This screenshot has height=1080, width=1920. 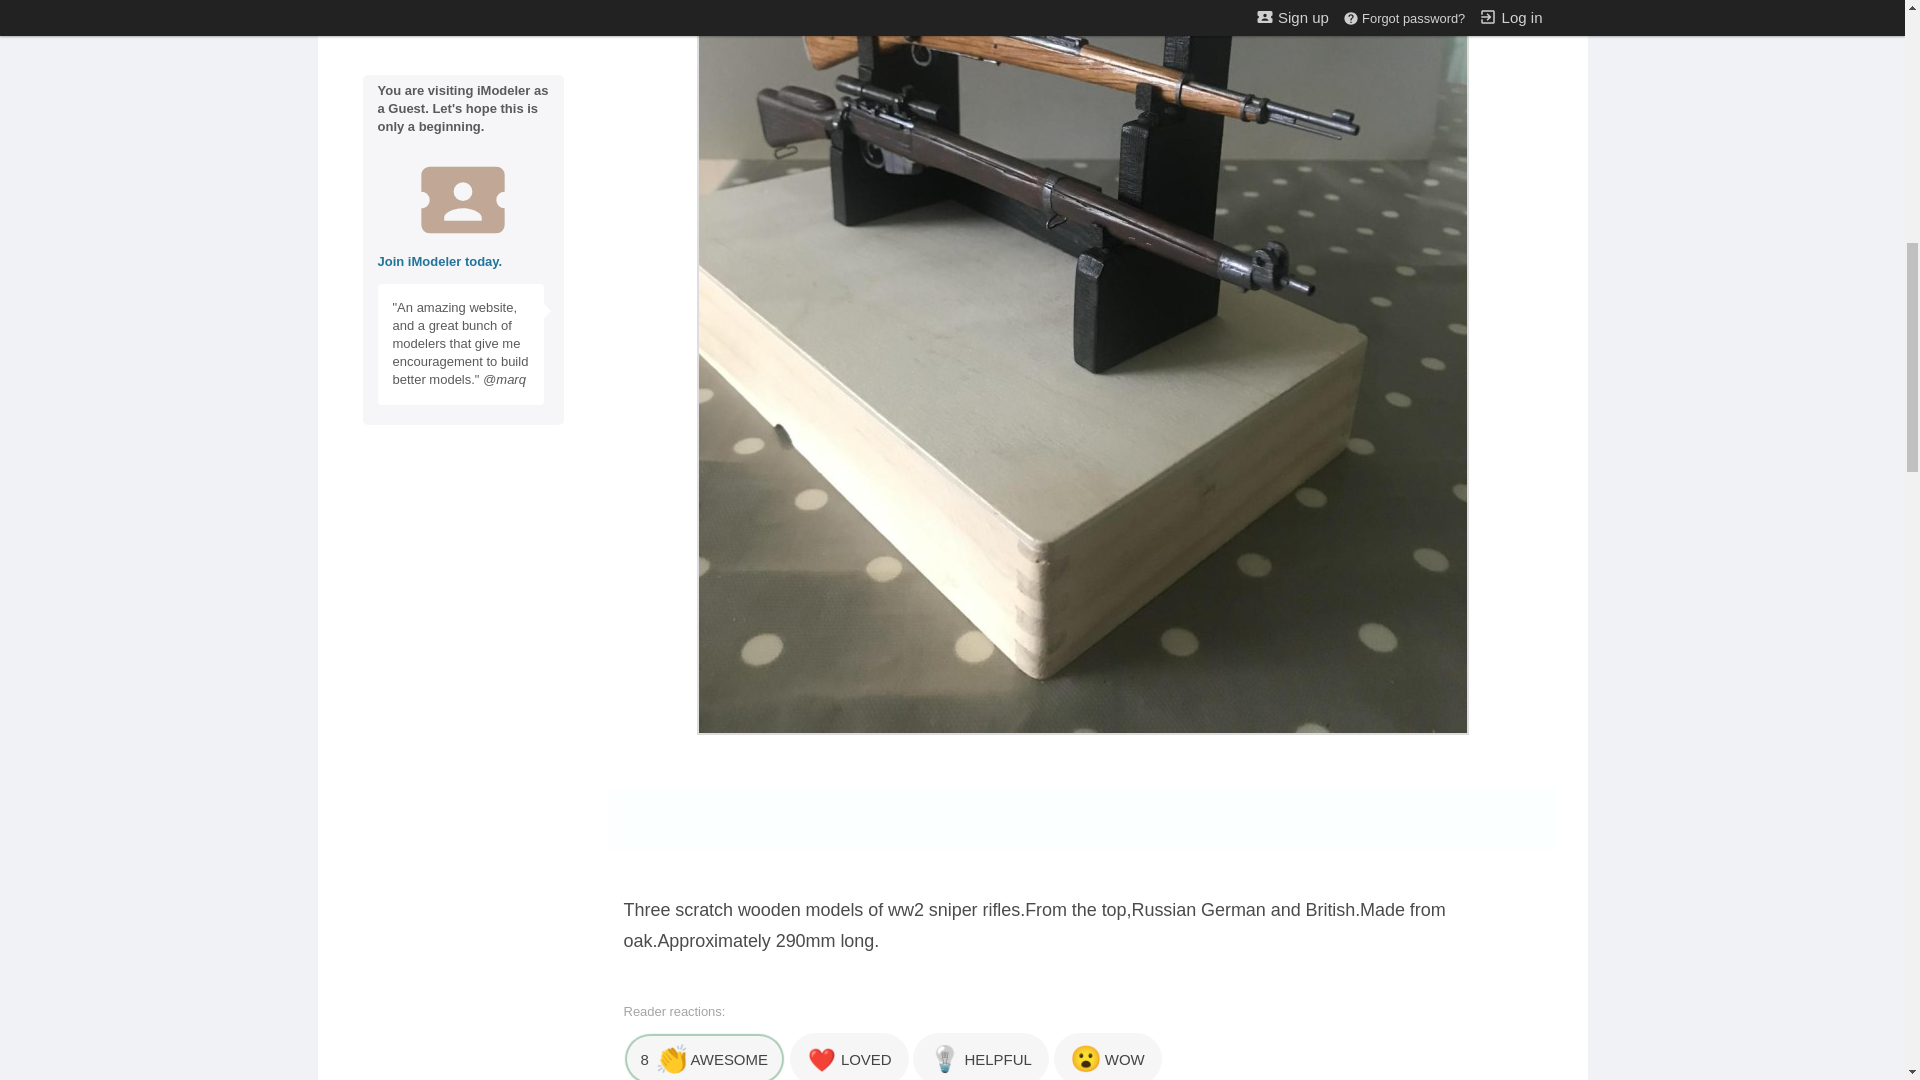 What do you see at coordinates (1108, 1056) in the screenshot?
I see `Amazing!` at bounding box center [1108, 1056].